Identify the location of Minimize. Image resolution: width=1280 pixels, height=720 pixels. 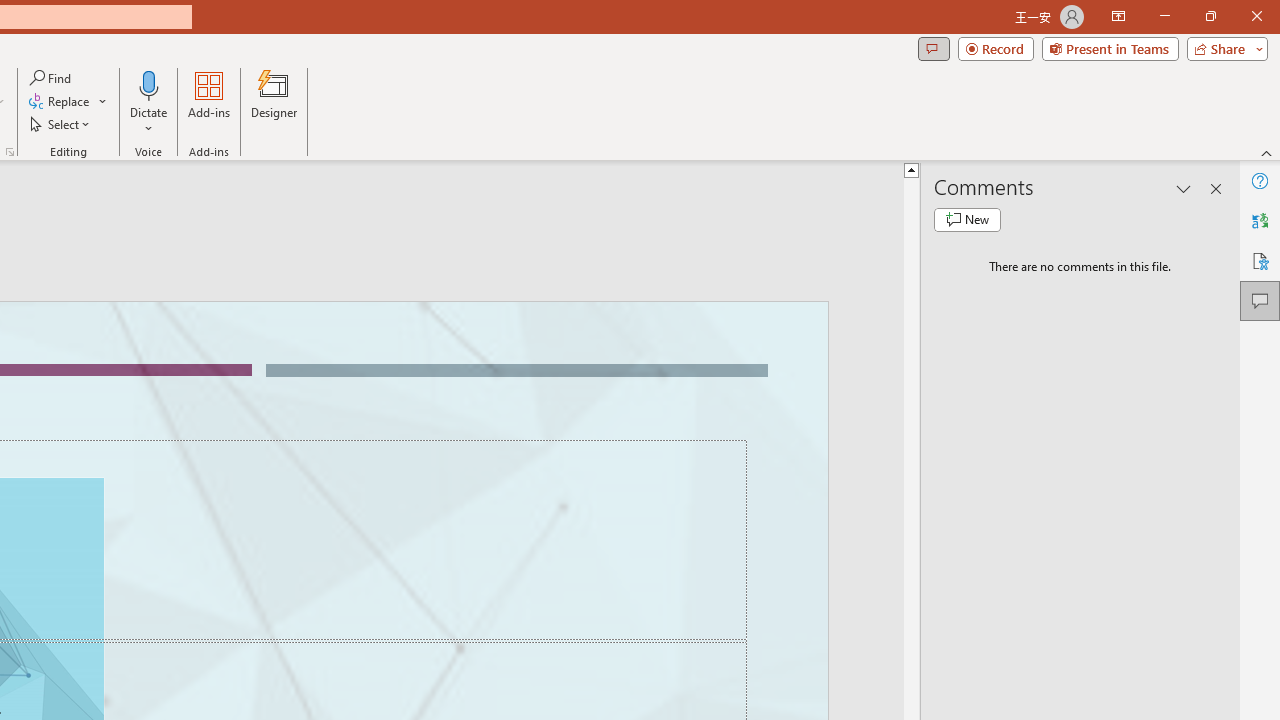
(1164, 16).